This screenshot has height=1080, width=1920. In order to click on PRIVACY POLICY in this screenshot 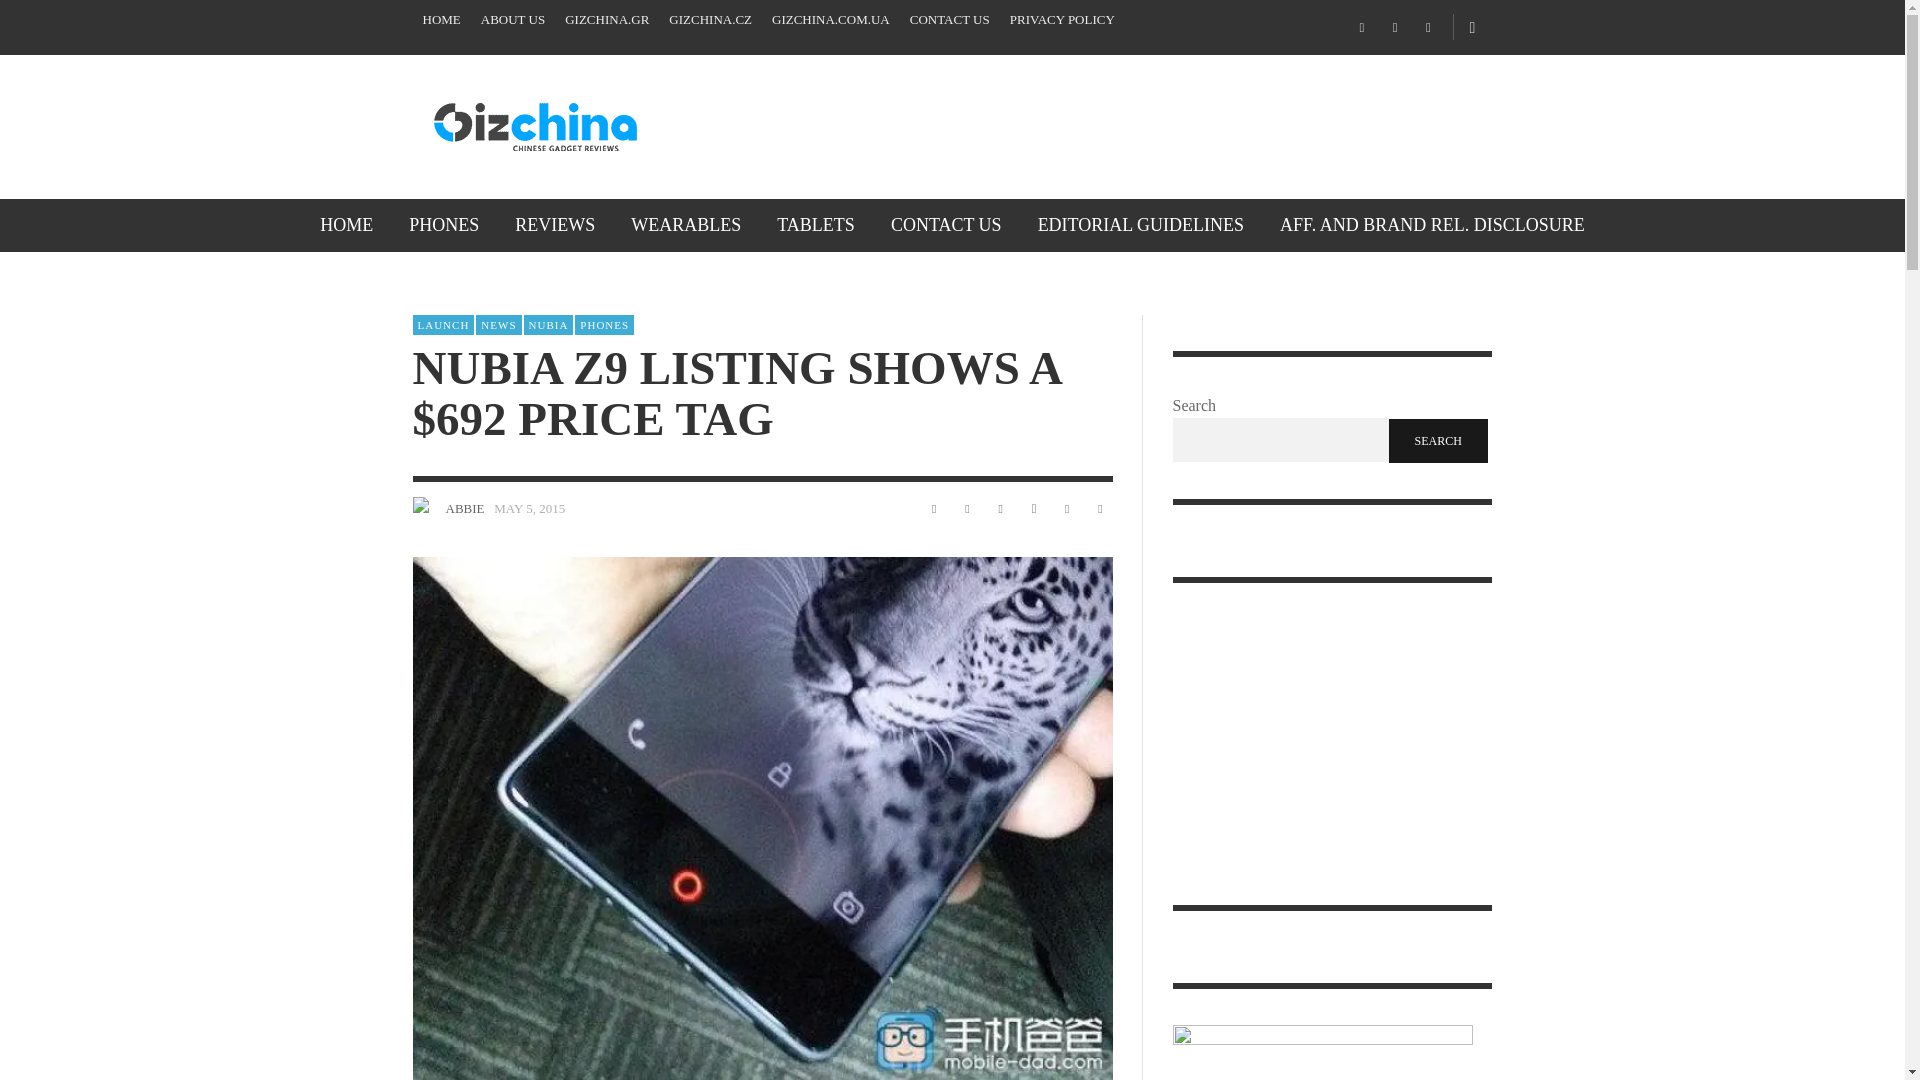, I will do `click(1062, 20)`.